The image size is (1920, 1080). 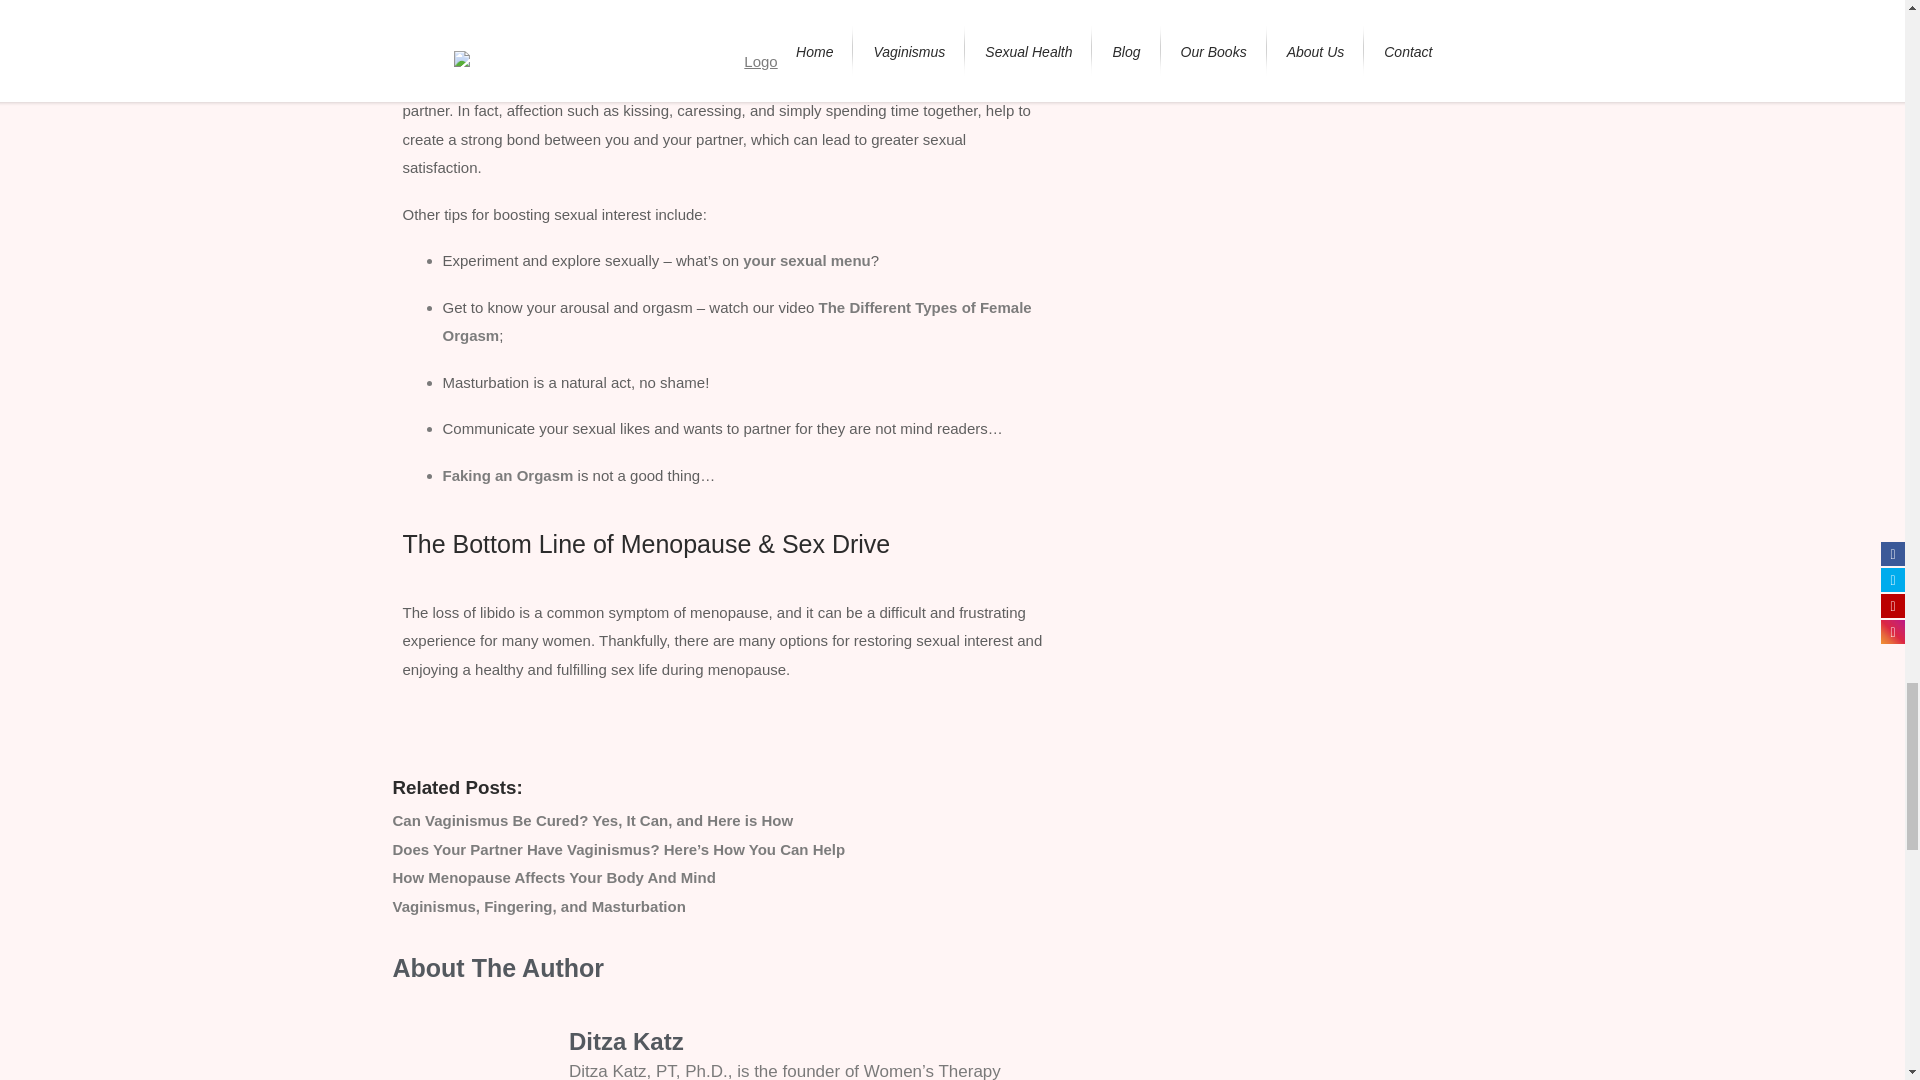 I want to click on Can Vaginismus Be Cured? Yes, It Can, and Here is How, so click(x=592, y=820).